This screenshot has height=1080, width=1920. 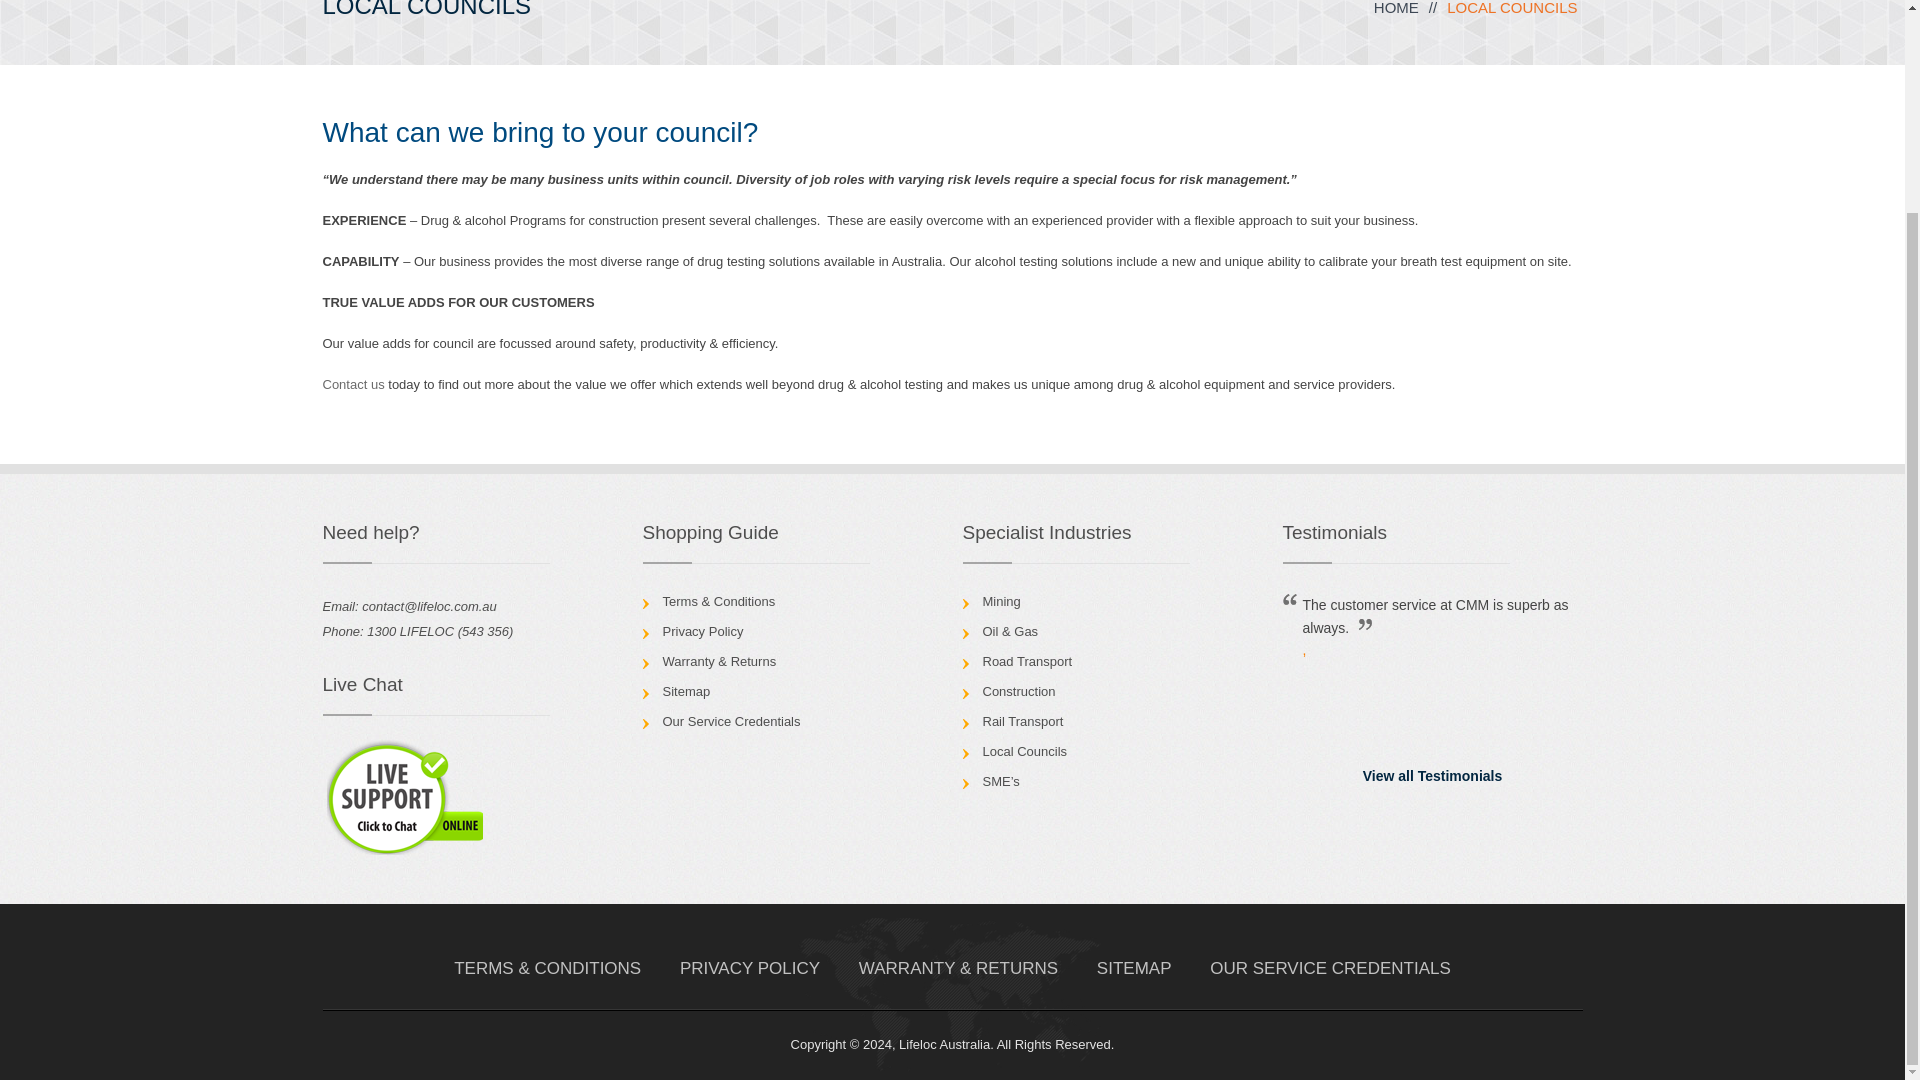 What do you see at coordinates (1134, 968) in the screenshot?
I see `SITEMAP` at bounding box center [1134, 968].